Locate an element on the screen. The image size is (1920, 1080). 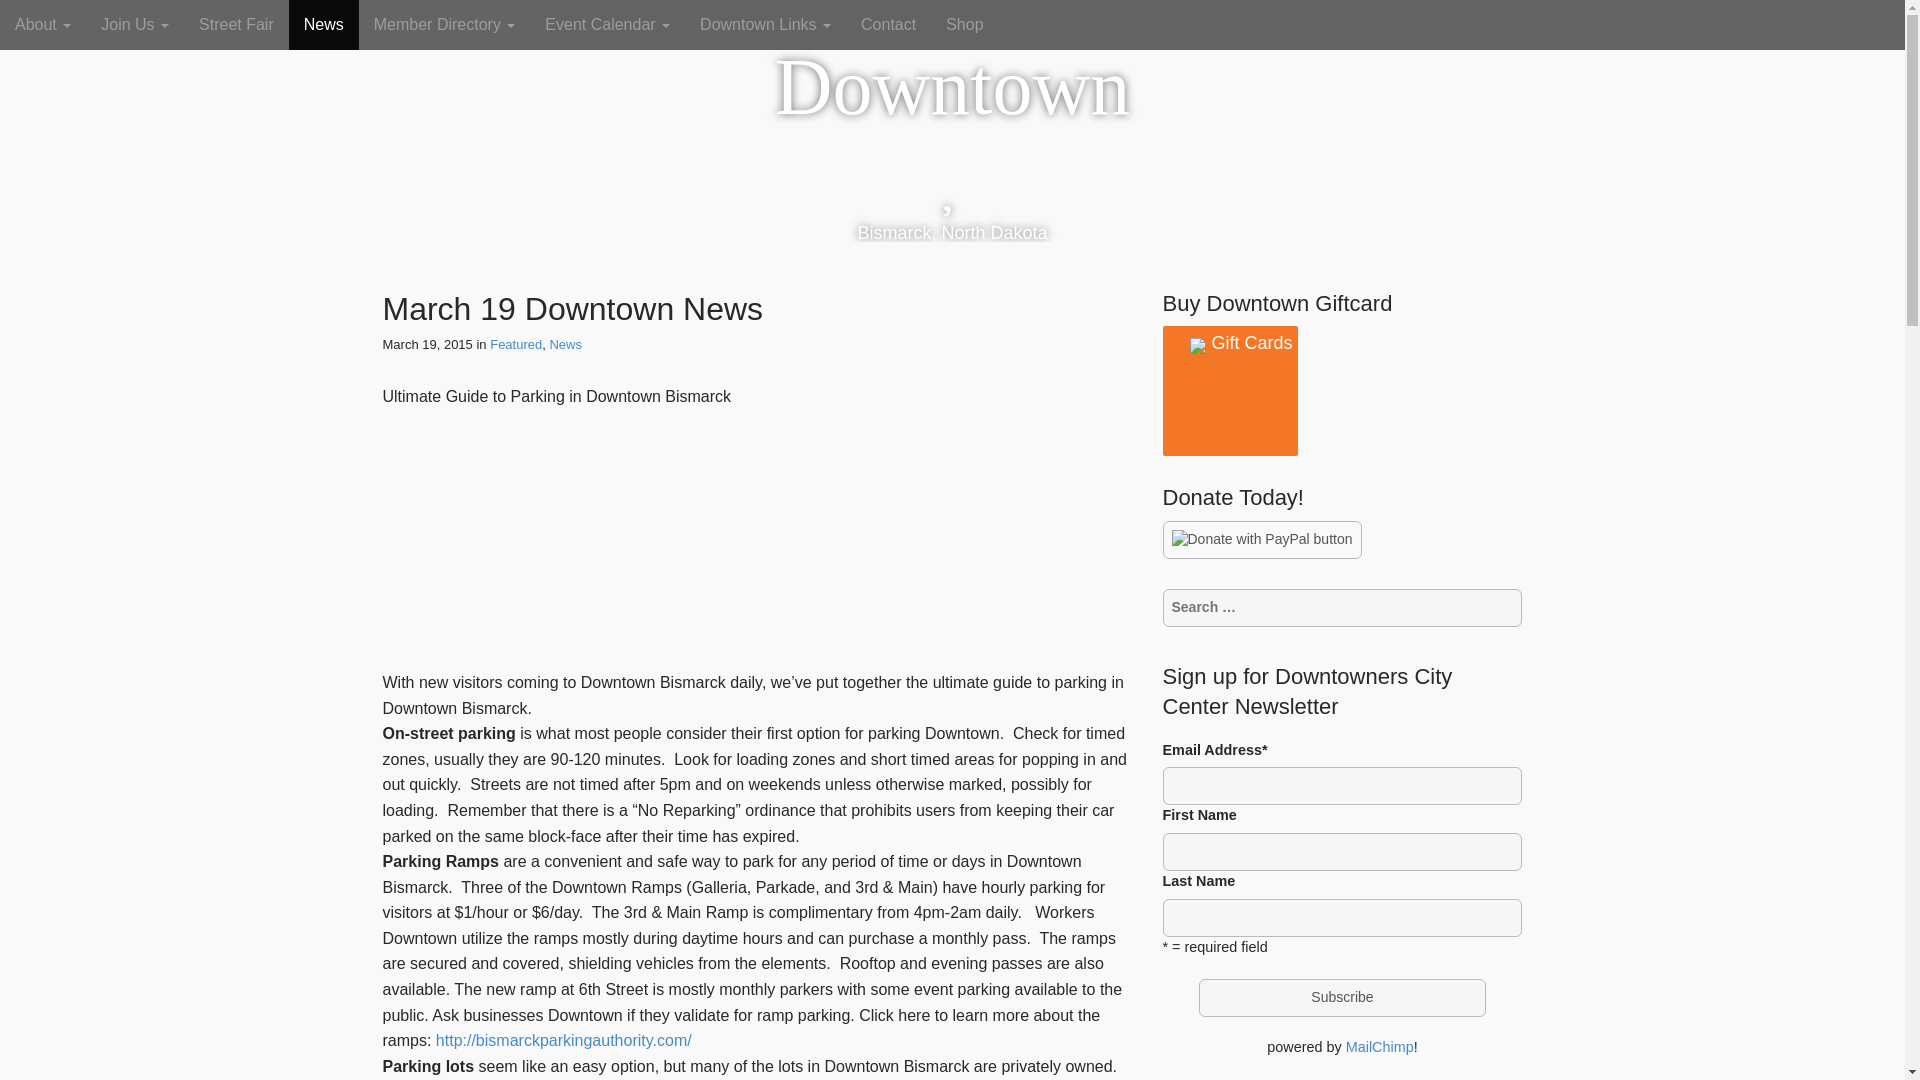
Event Calendar is located at coordinates (607, 24).